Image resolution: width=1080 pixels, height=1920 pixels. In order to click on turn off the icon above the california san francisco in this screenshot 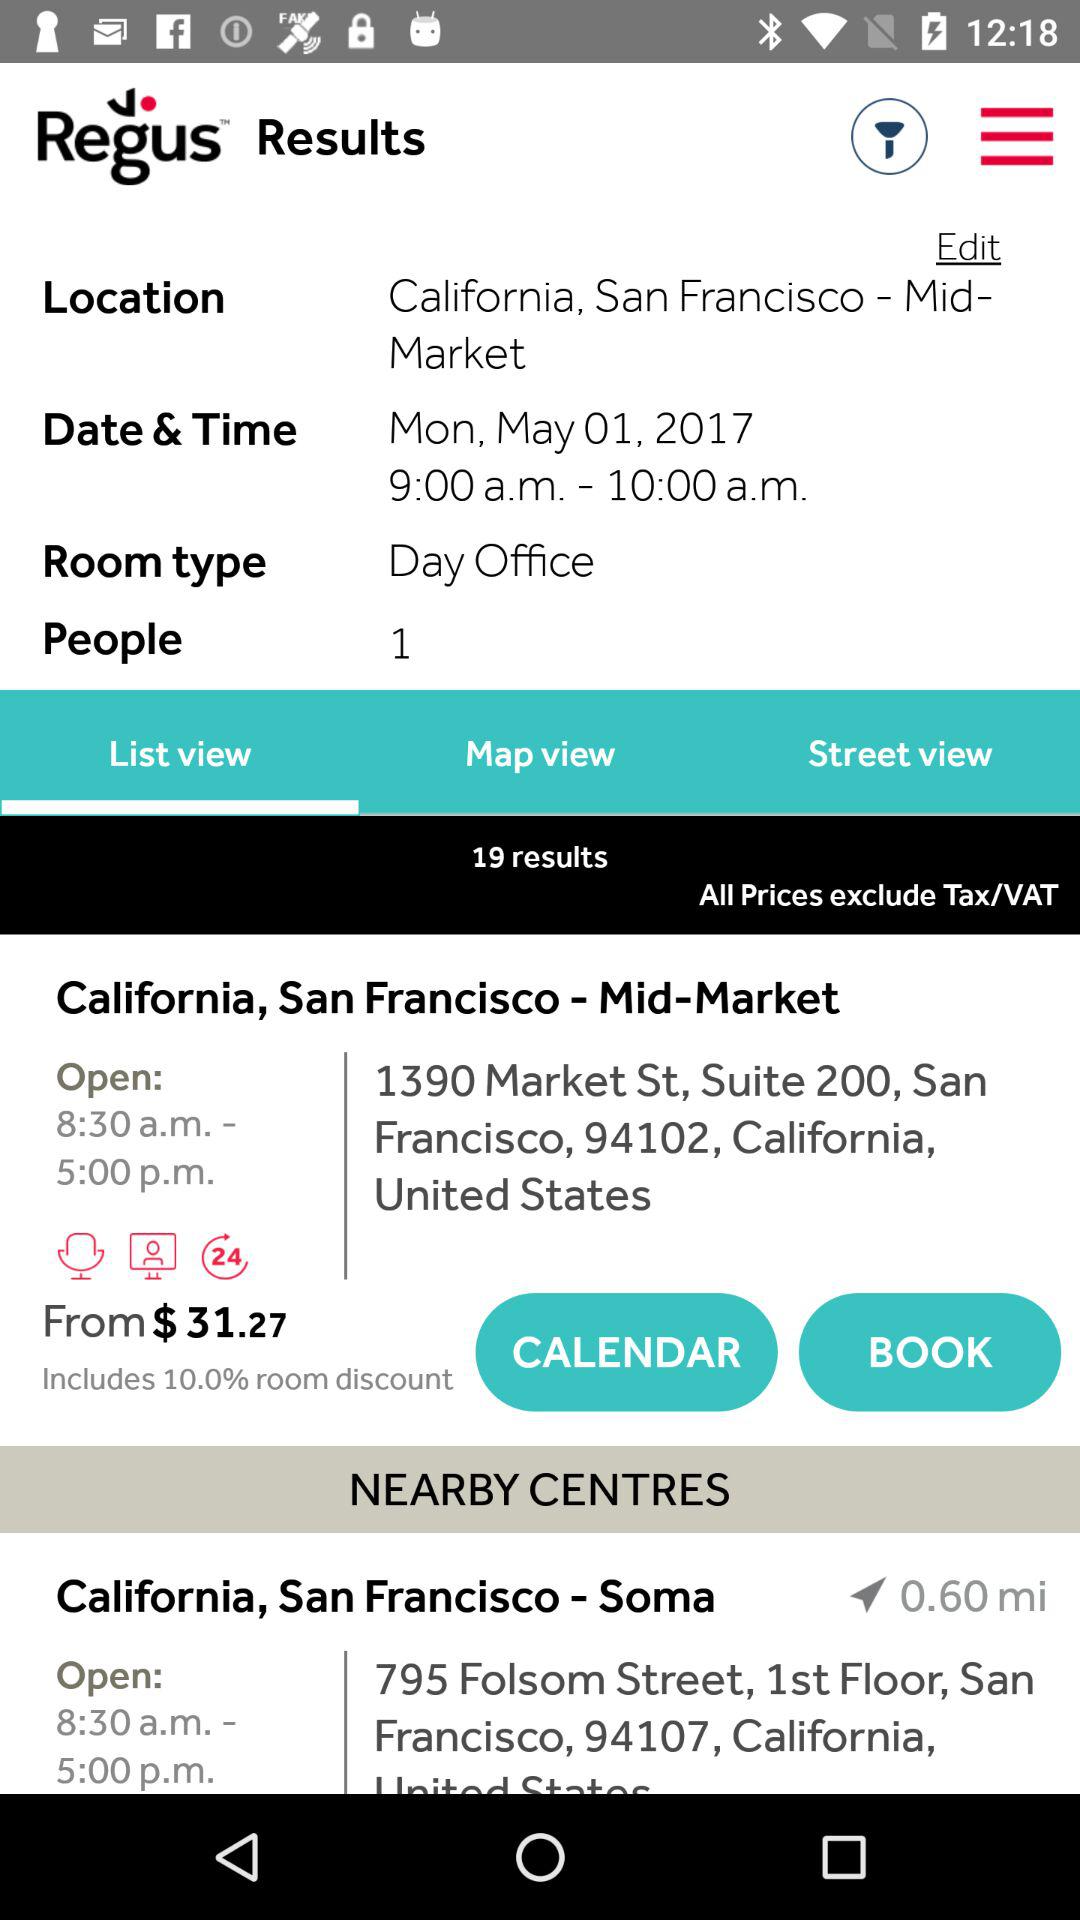, I will do `click(968, 246)`.